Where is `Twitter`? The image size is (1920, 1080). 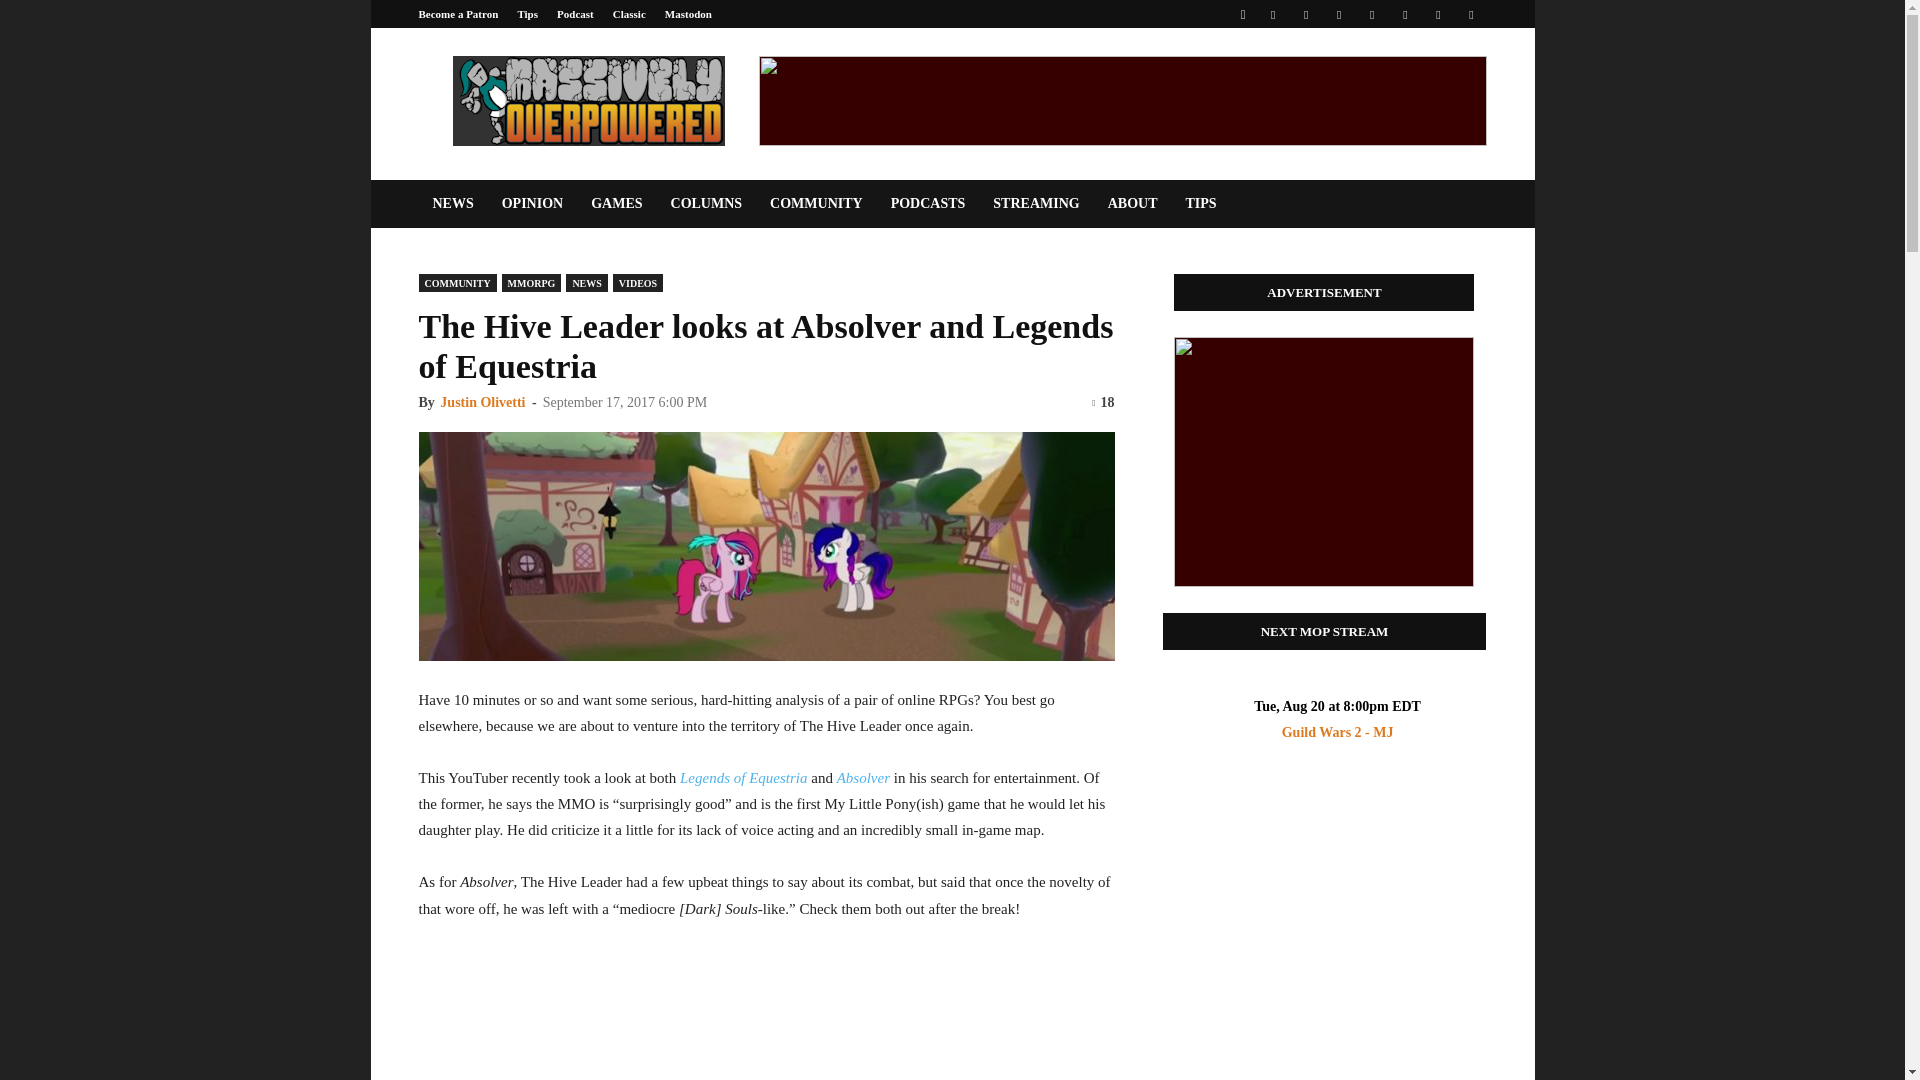 Twitter is located at coordinates (1438, 14).